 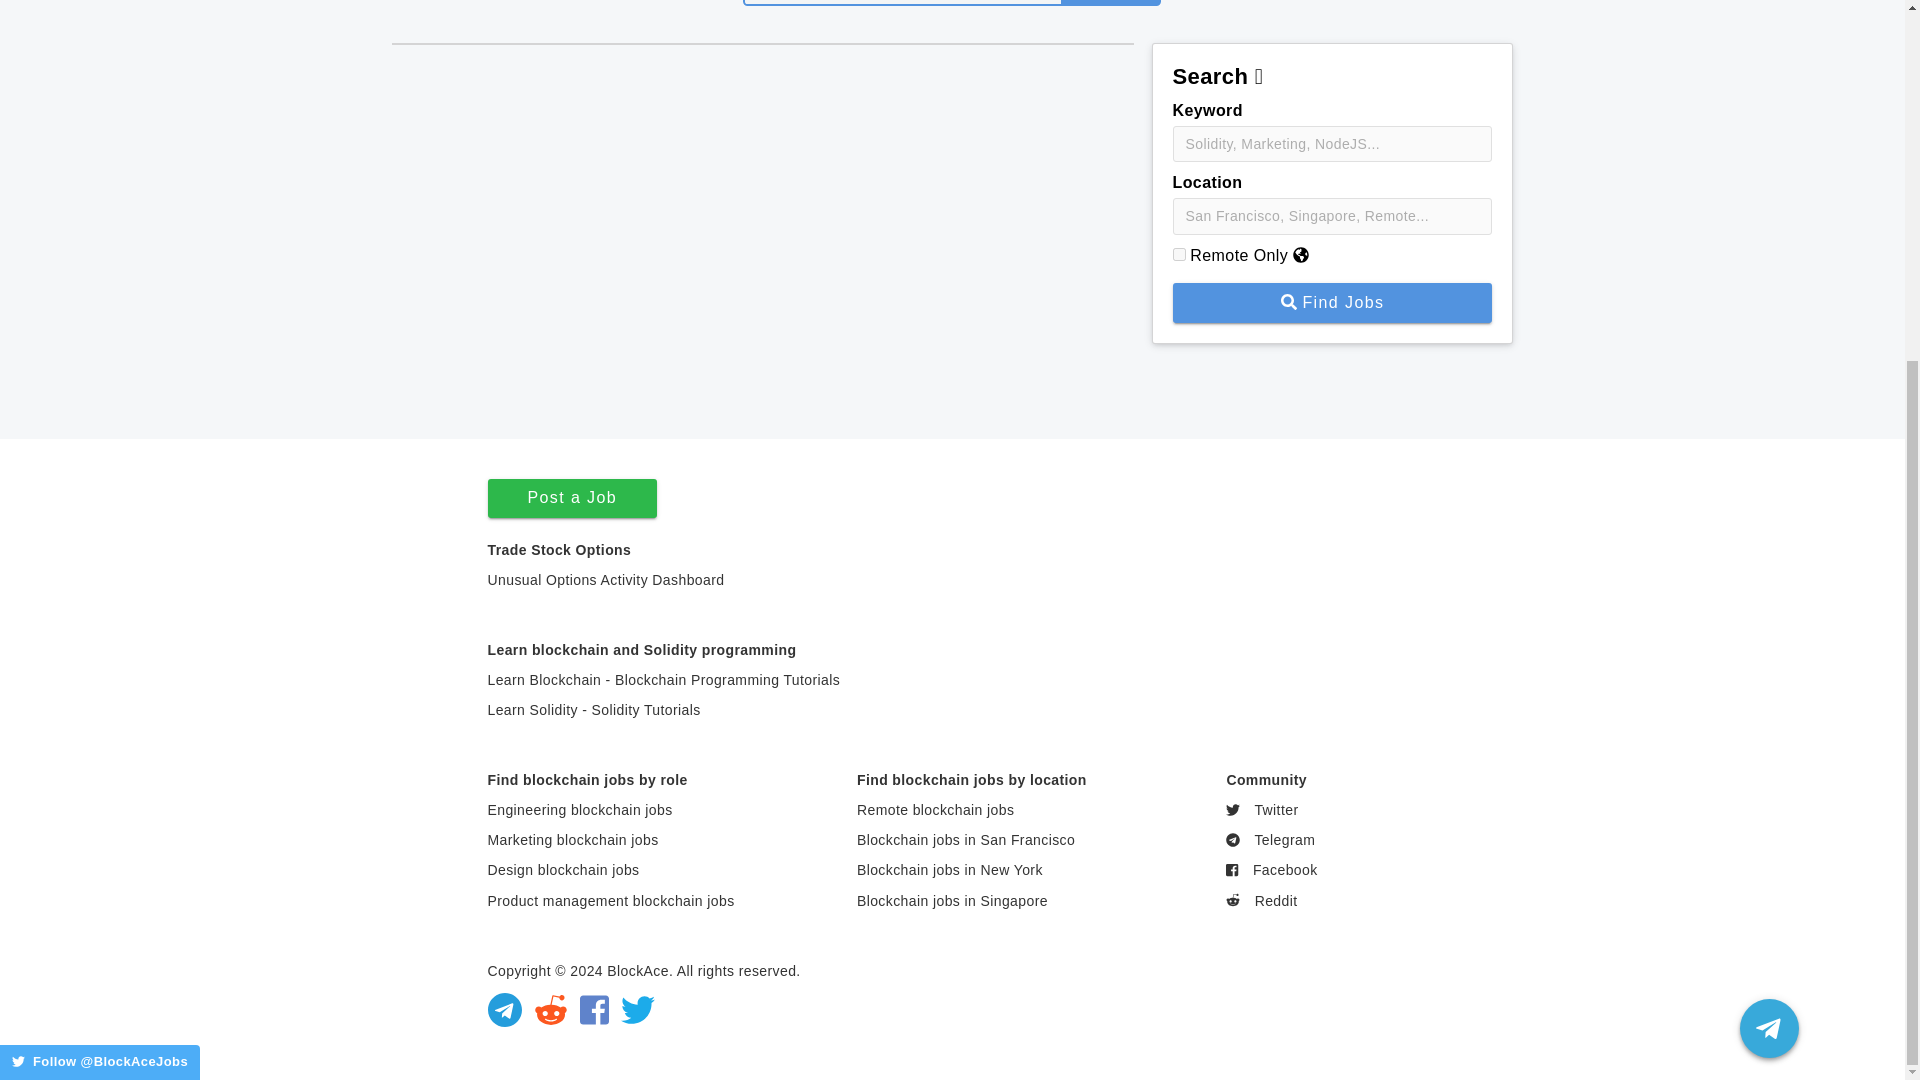 What do you see at coordinates (1109, 3) in the screenshot?
I see `Subscribe` at bounding box center [1109, 3].